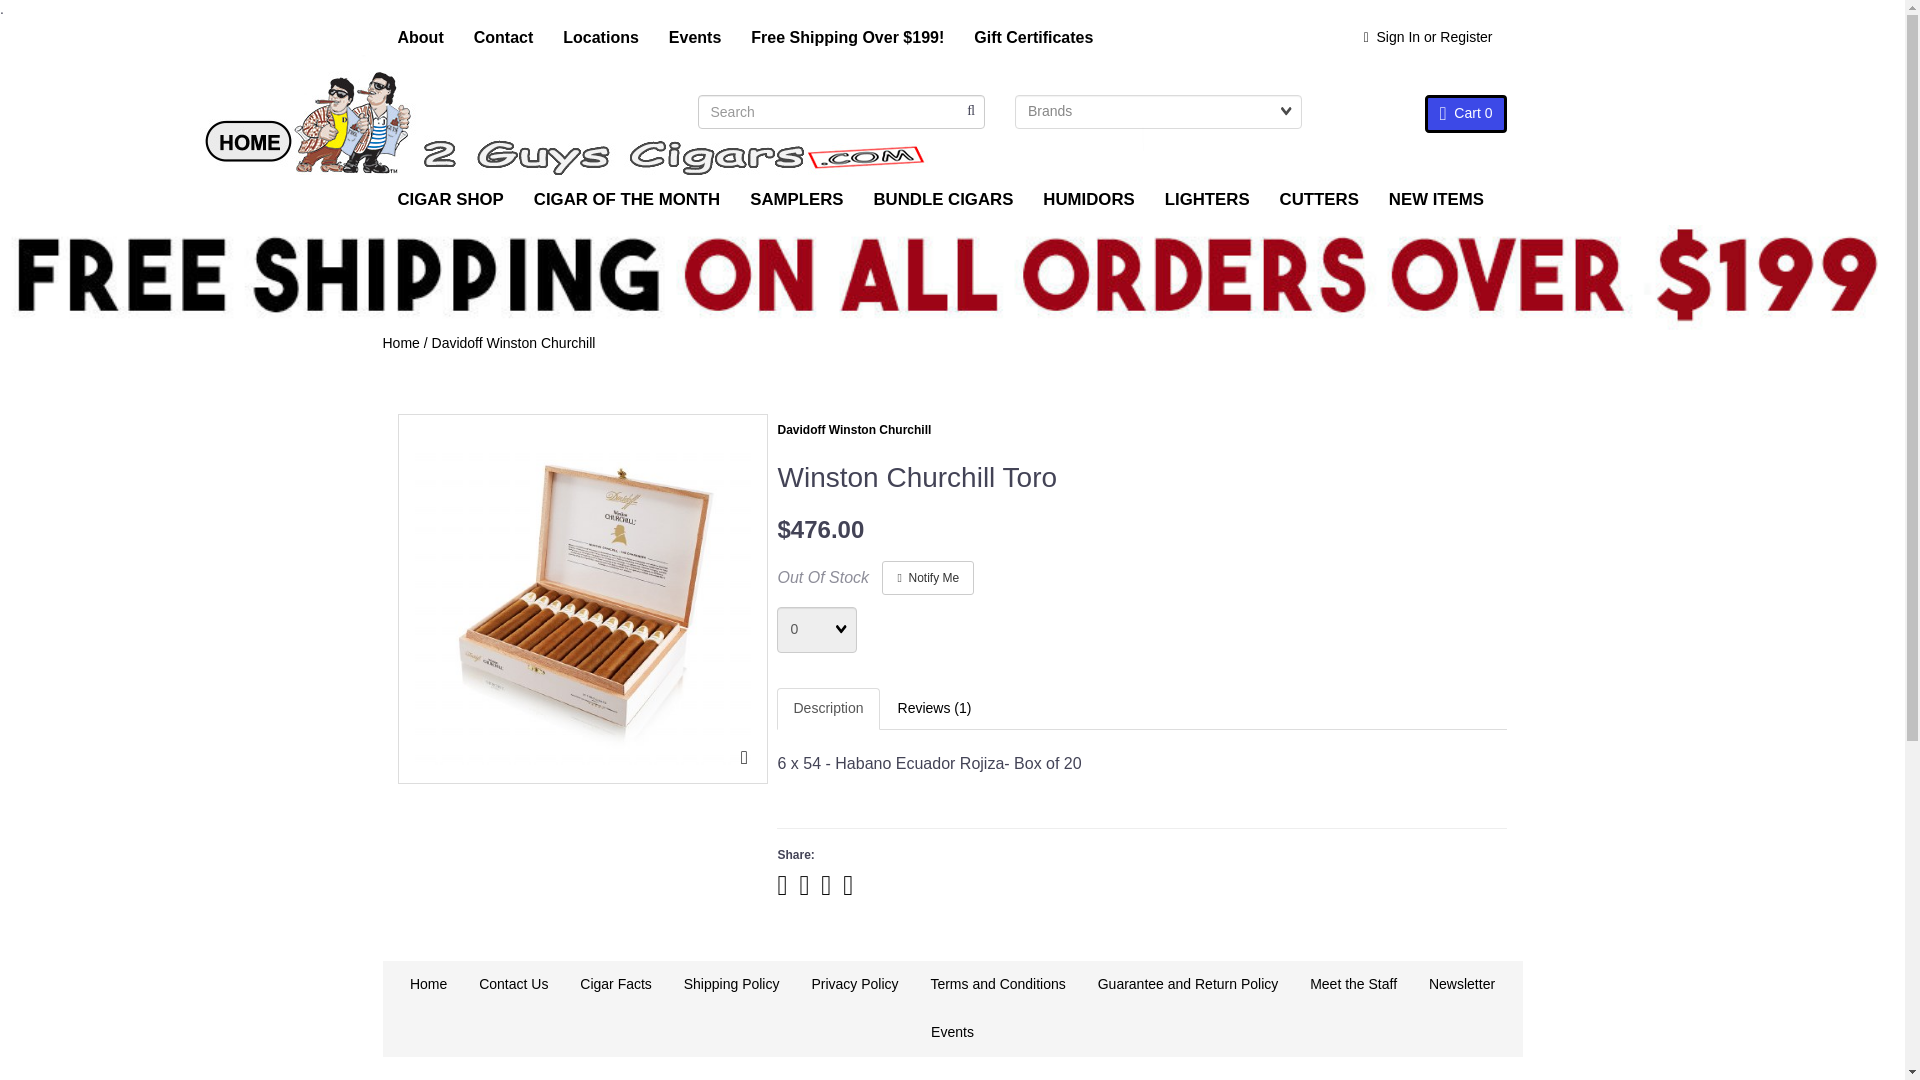 The image size is (1920, 1080). I want to click on Gift Certificates, so click(1032, 38).